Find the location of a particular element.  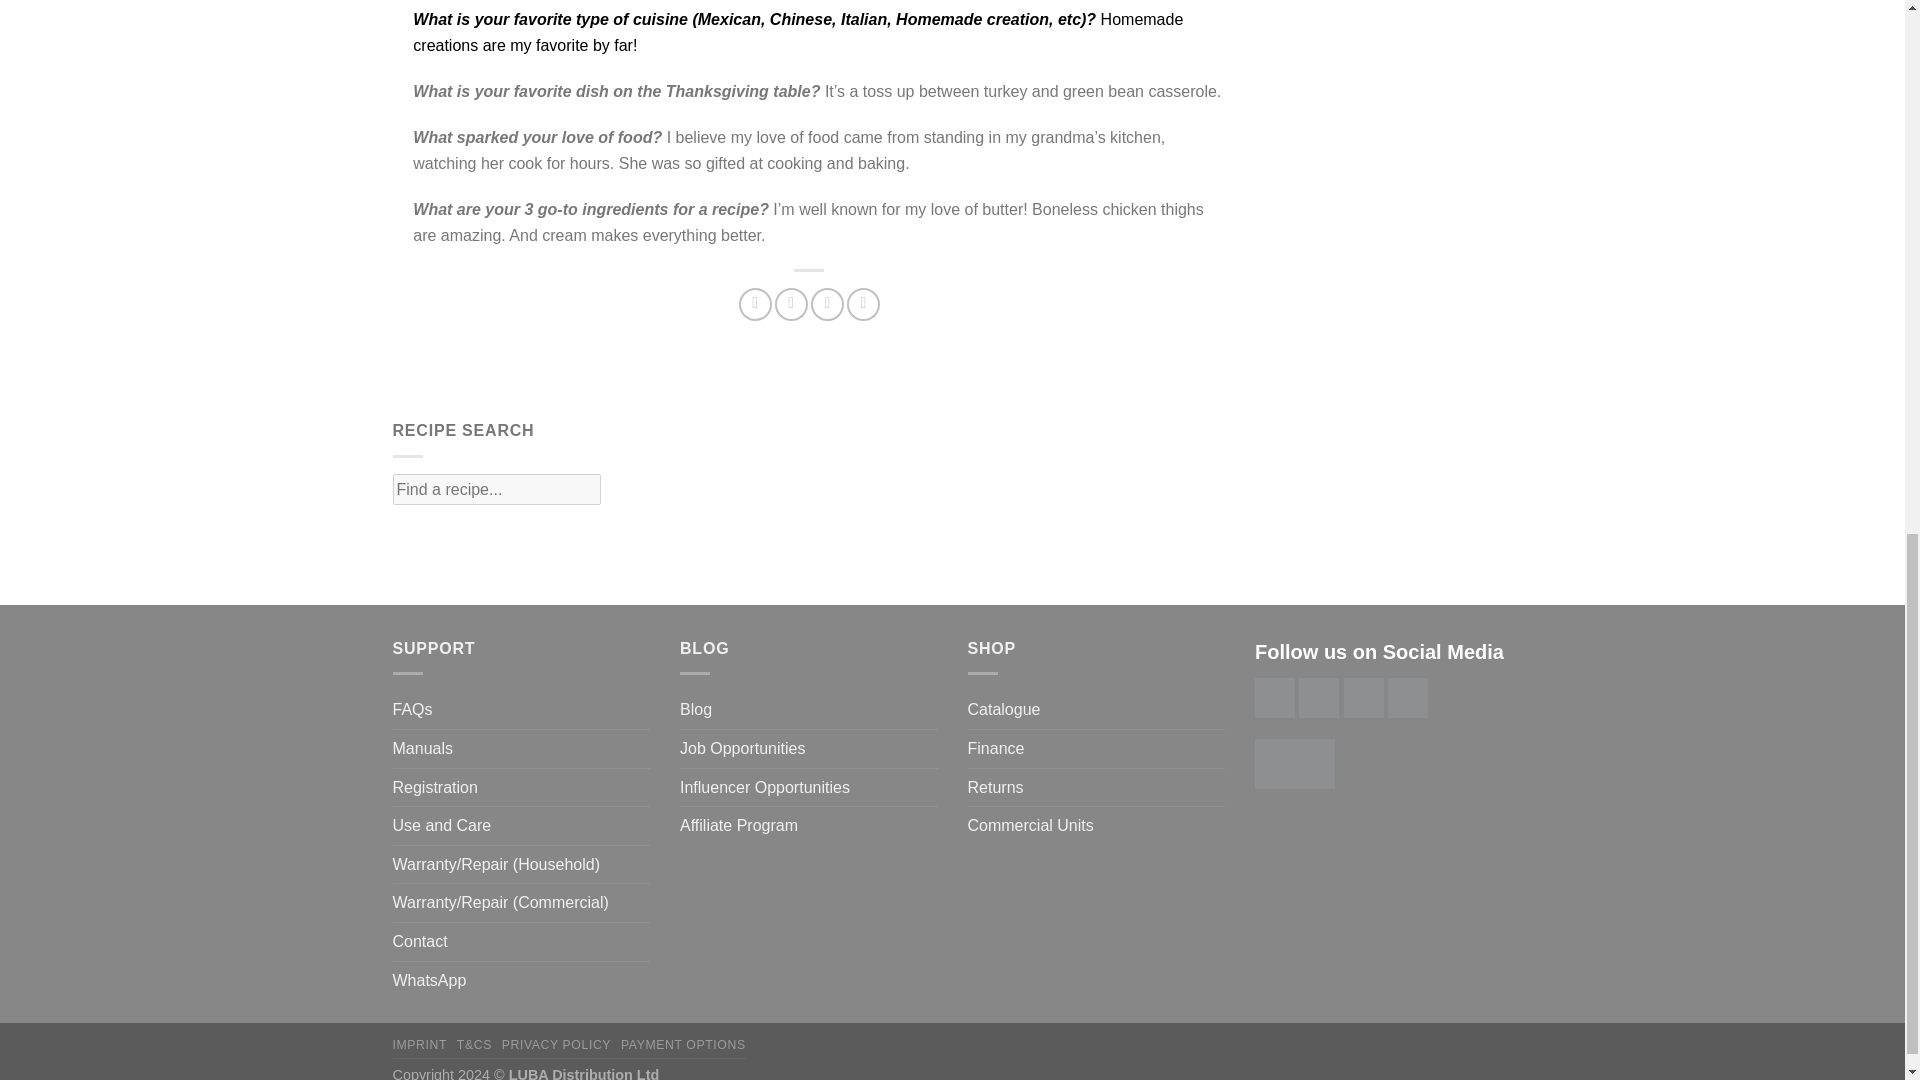

Share on Twitter is located at coordinates (792, 304).